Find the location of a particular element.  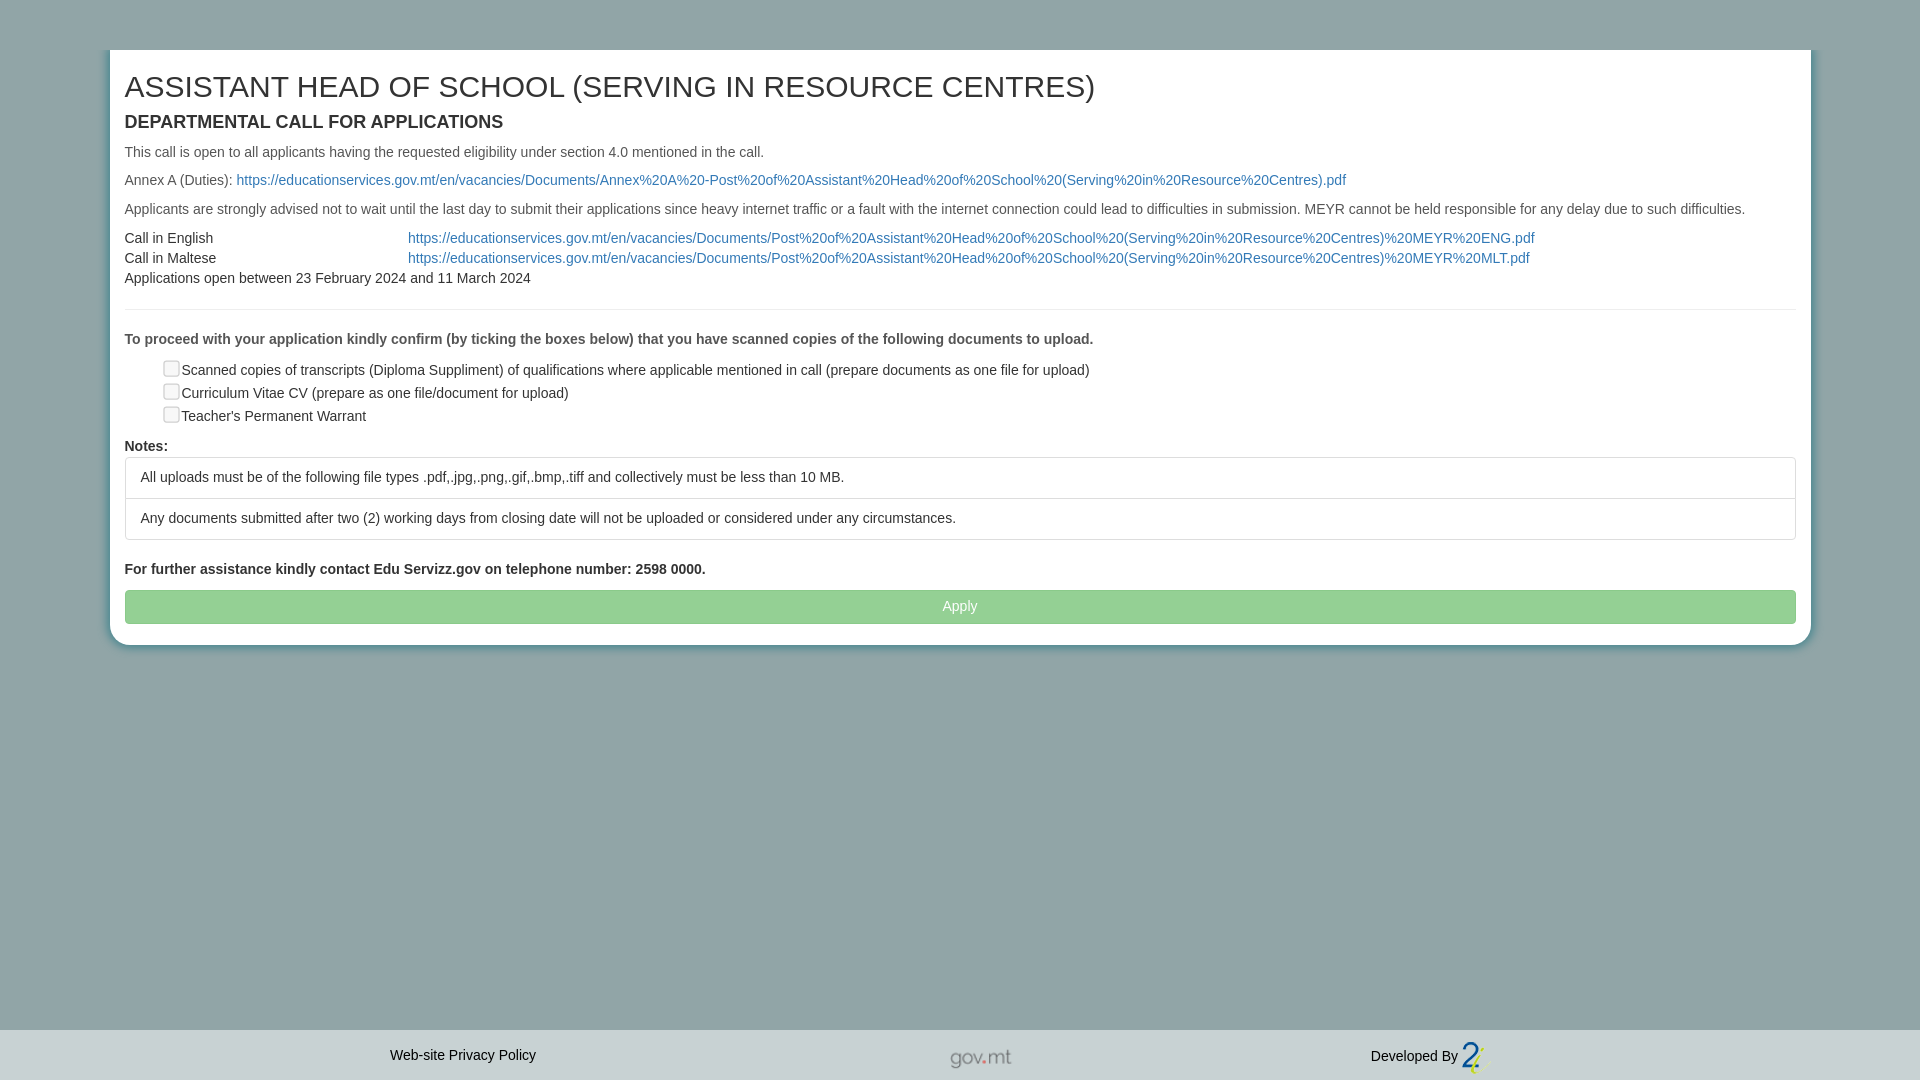

on is located at coordinates (170, 390).